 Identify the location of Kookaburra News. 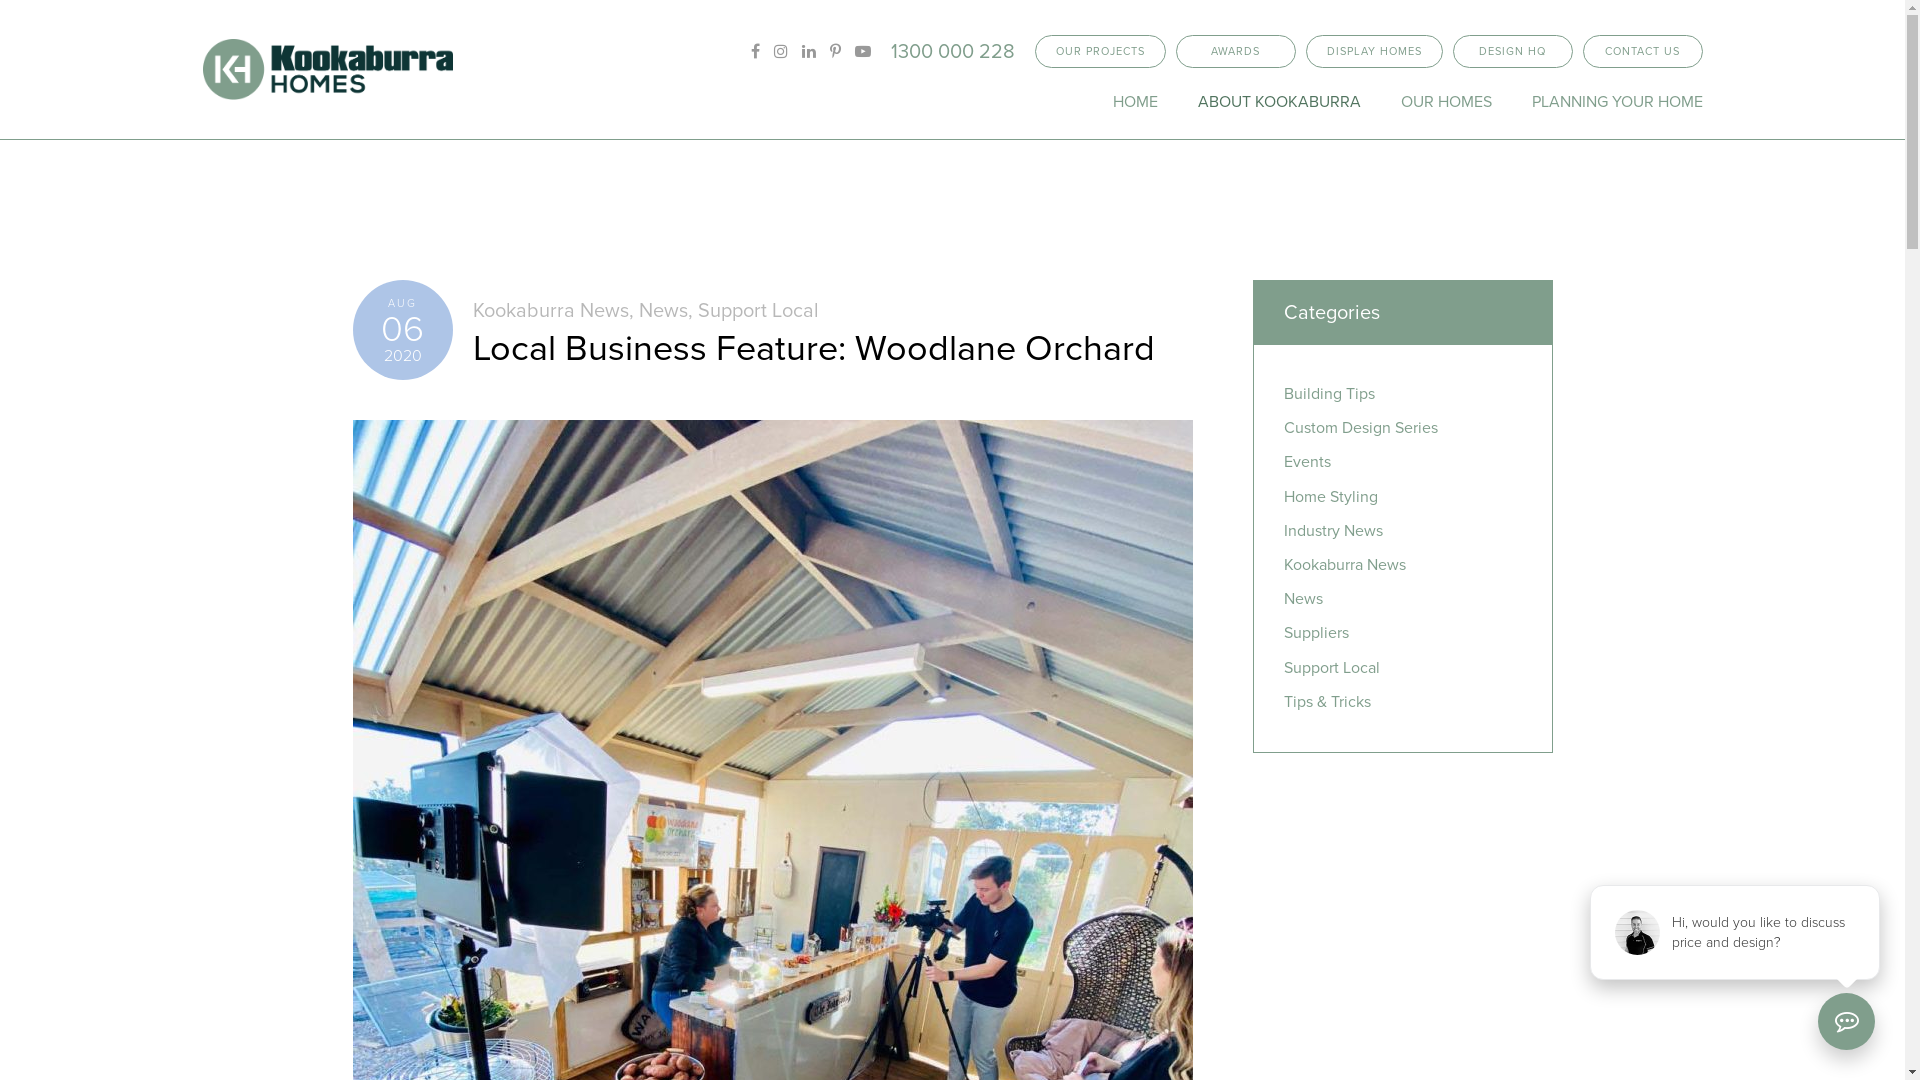
(1345, 565).